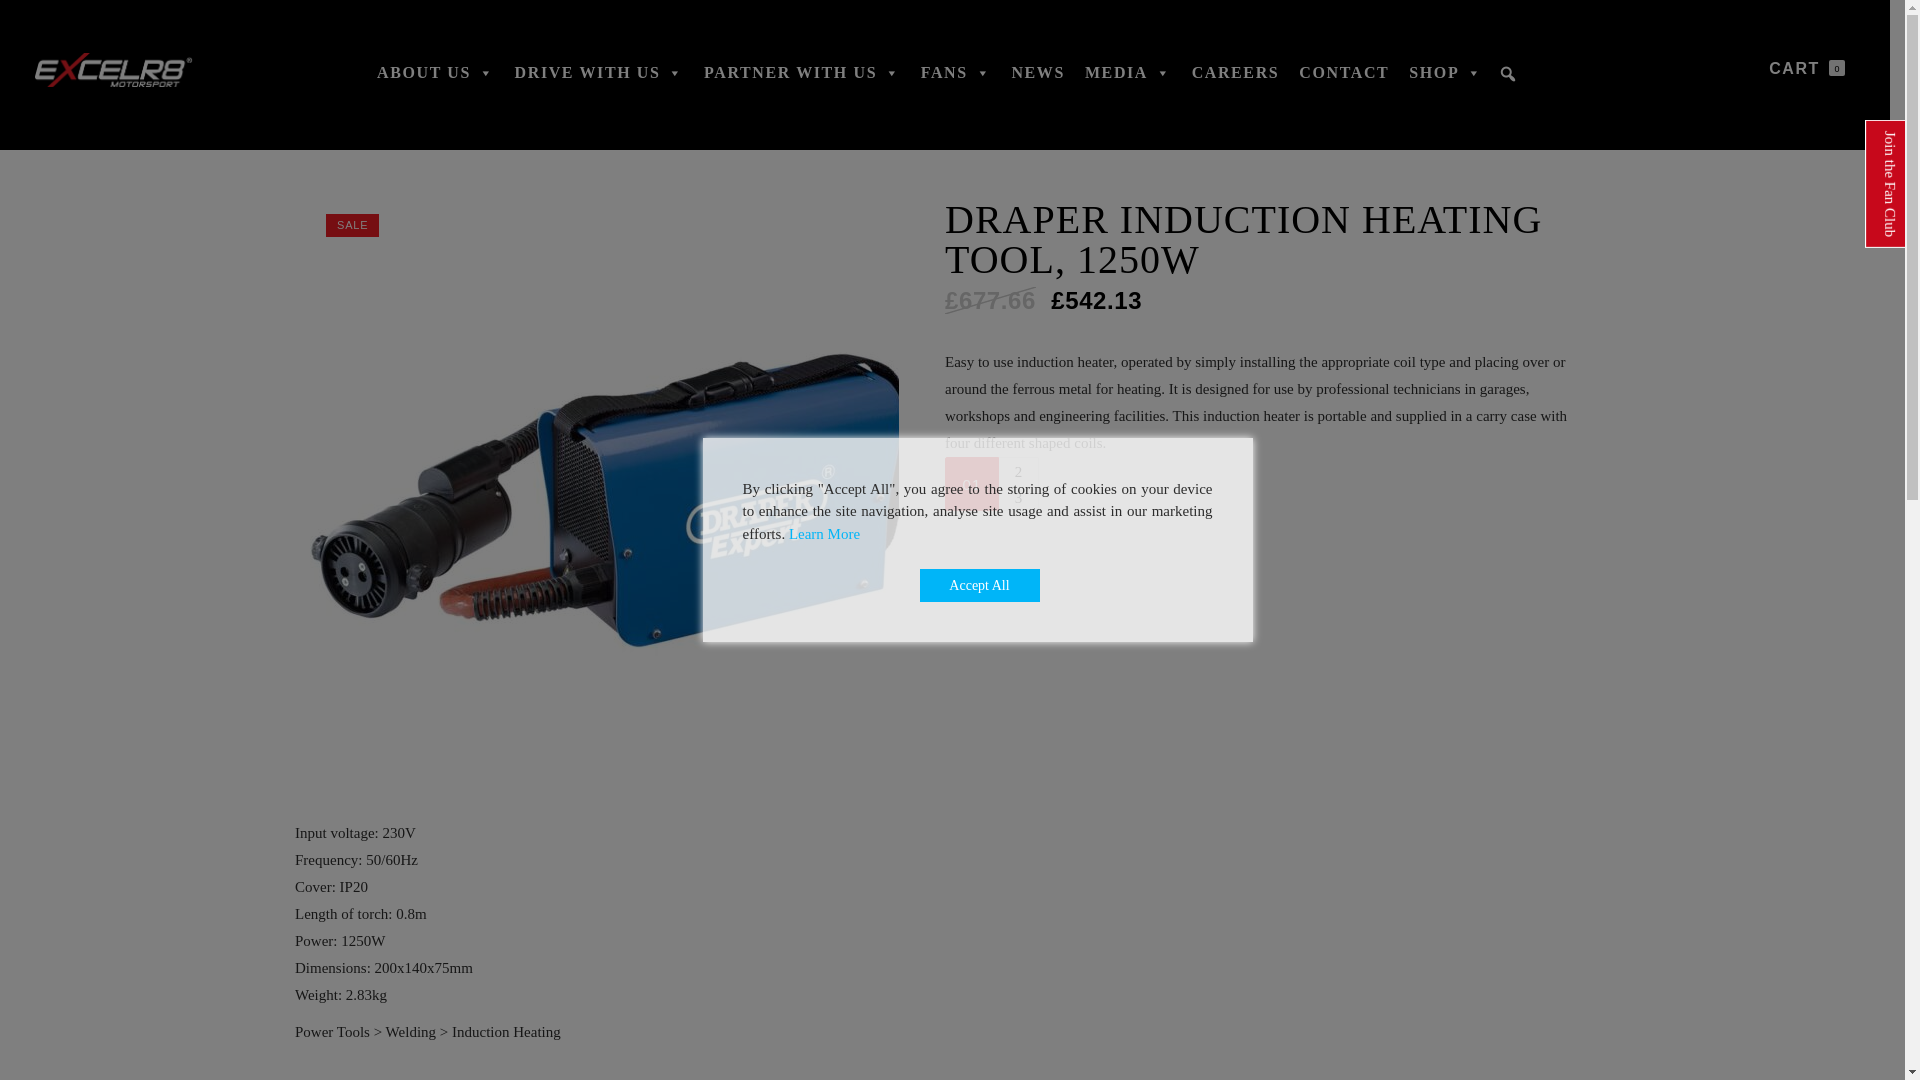  I want to click on SHOP, so click(1446, 82).